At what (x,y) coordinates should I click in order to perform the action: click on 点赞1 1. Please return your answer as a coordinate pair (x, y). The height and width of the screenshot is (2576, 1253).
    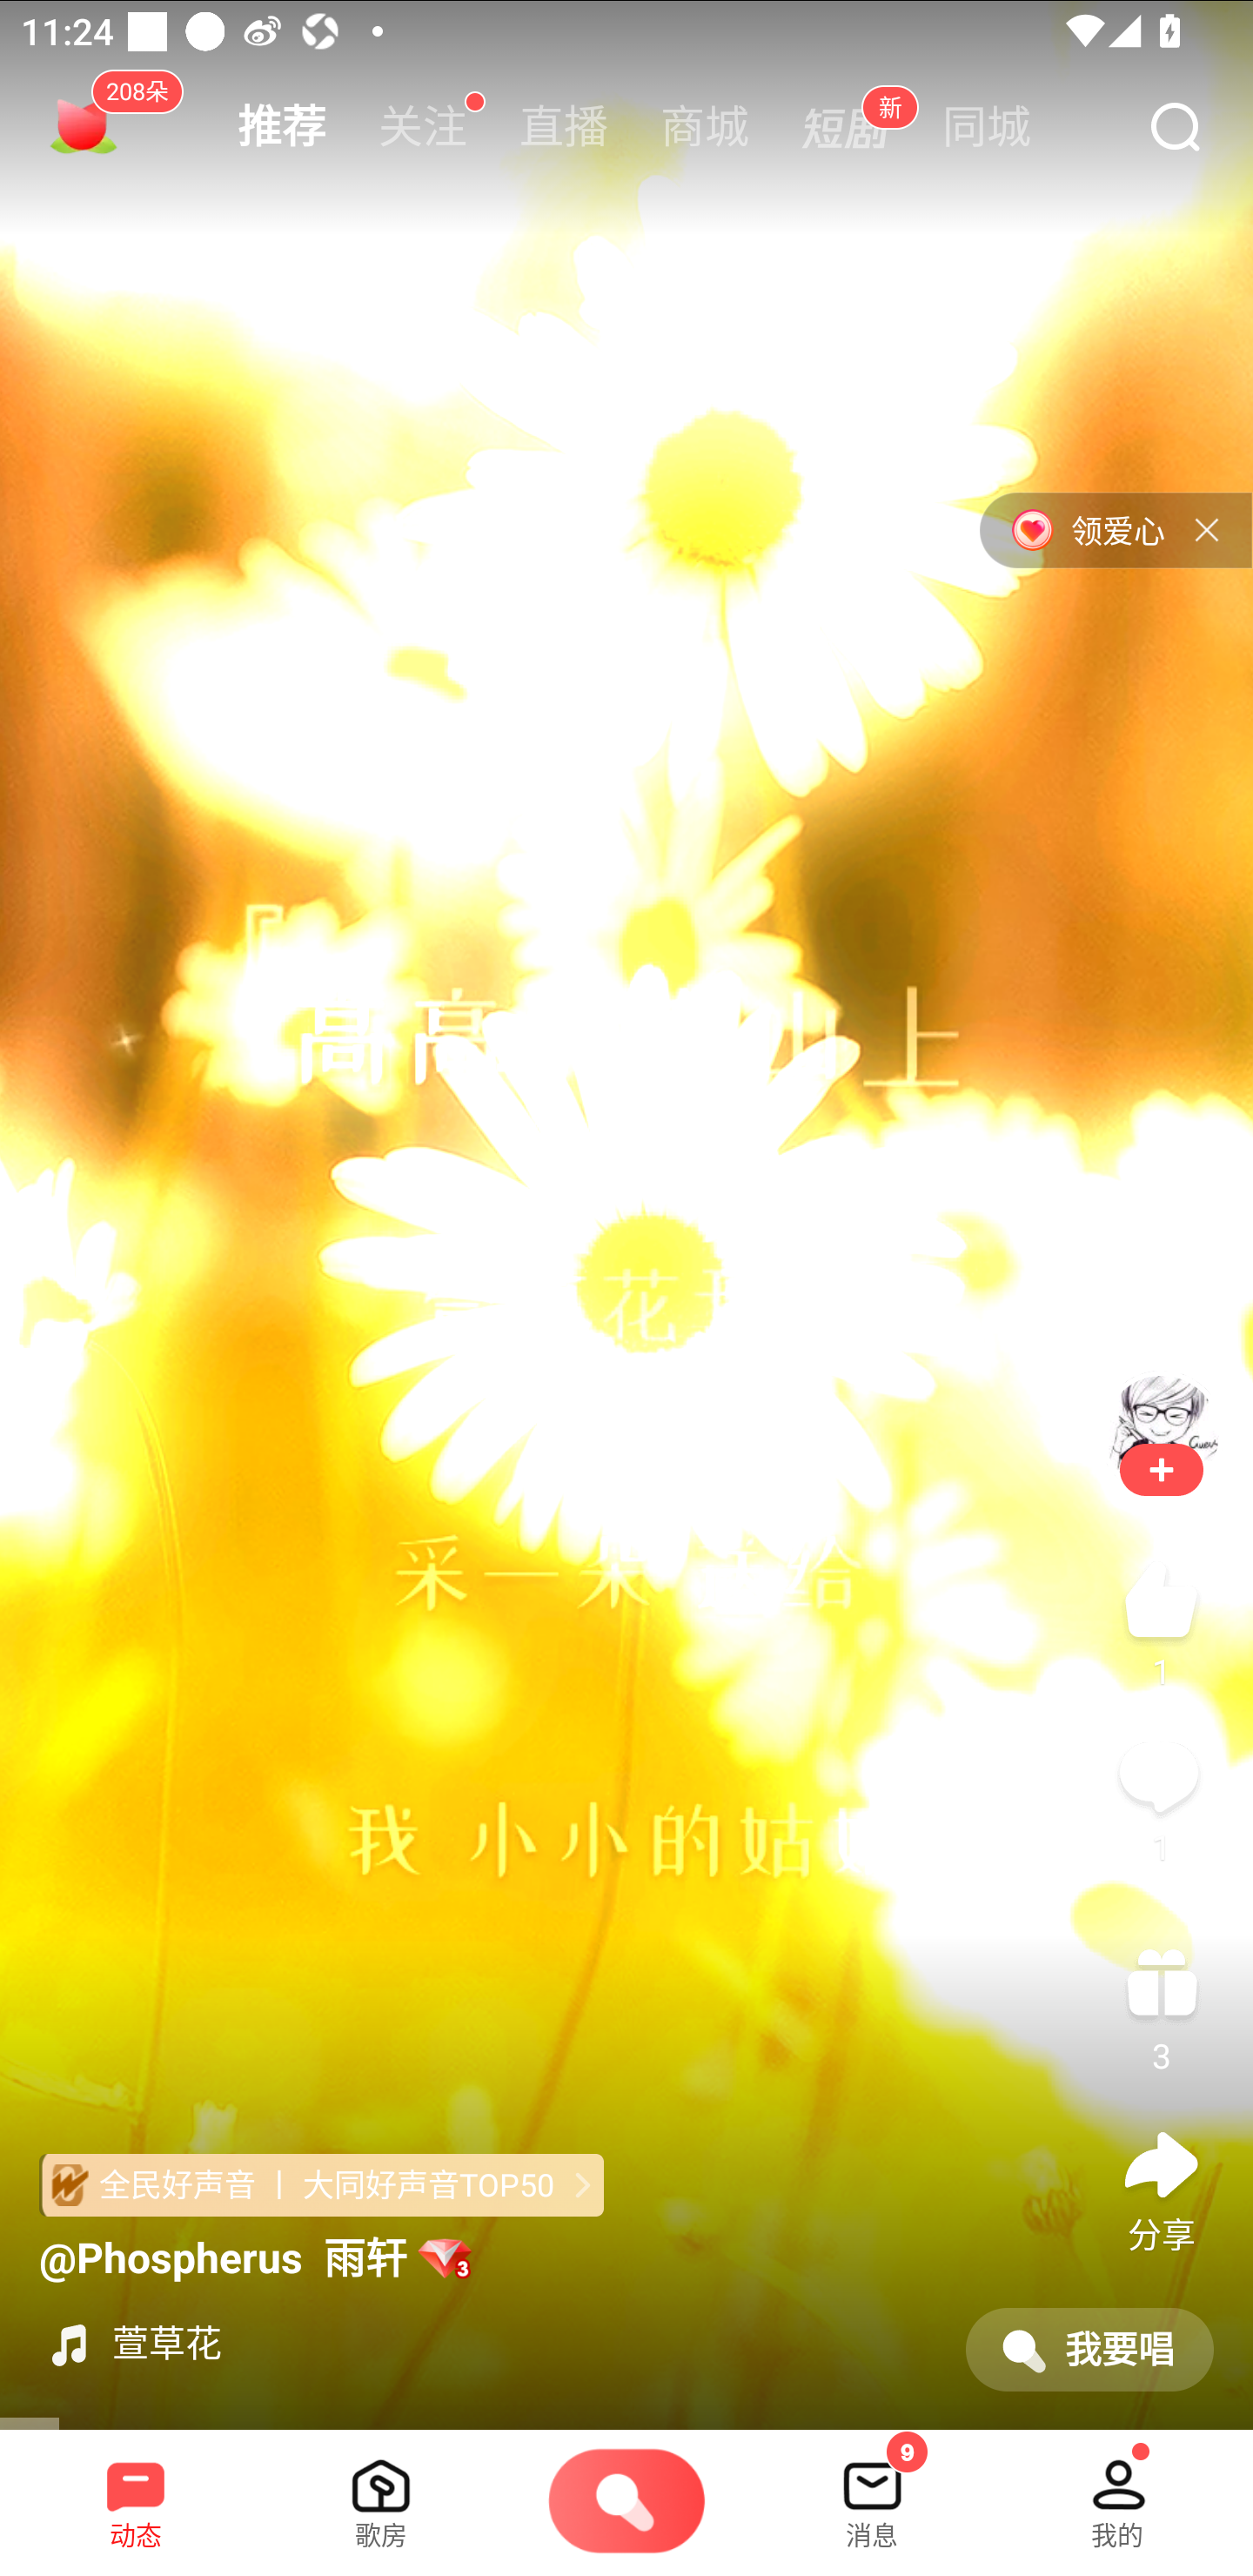
    Looking at the image, I should click on (1161, 1620).